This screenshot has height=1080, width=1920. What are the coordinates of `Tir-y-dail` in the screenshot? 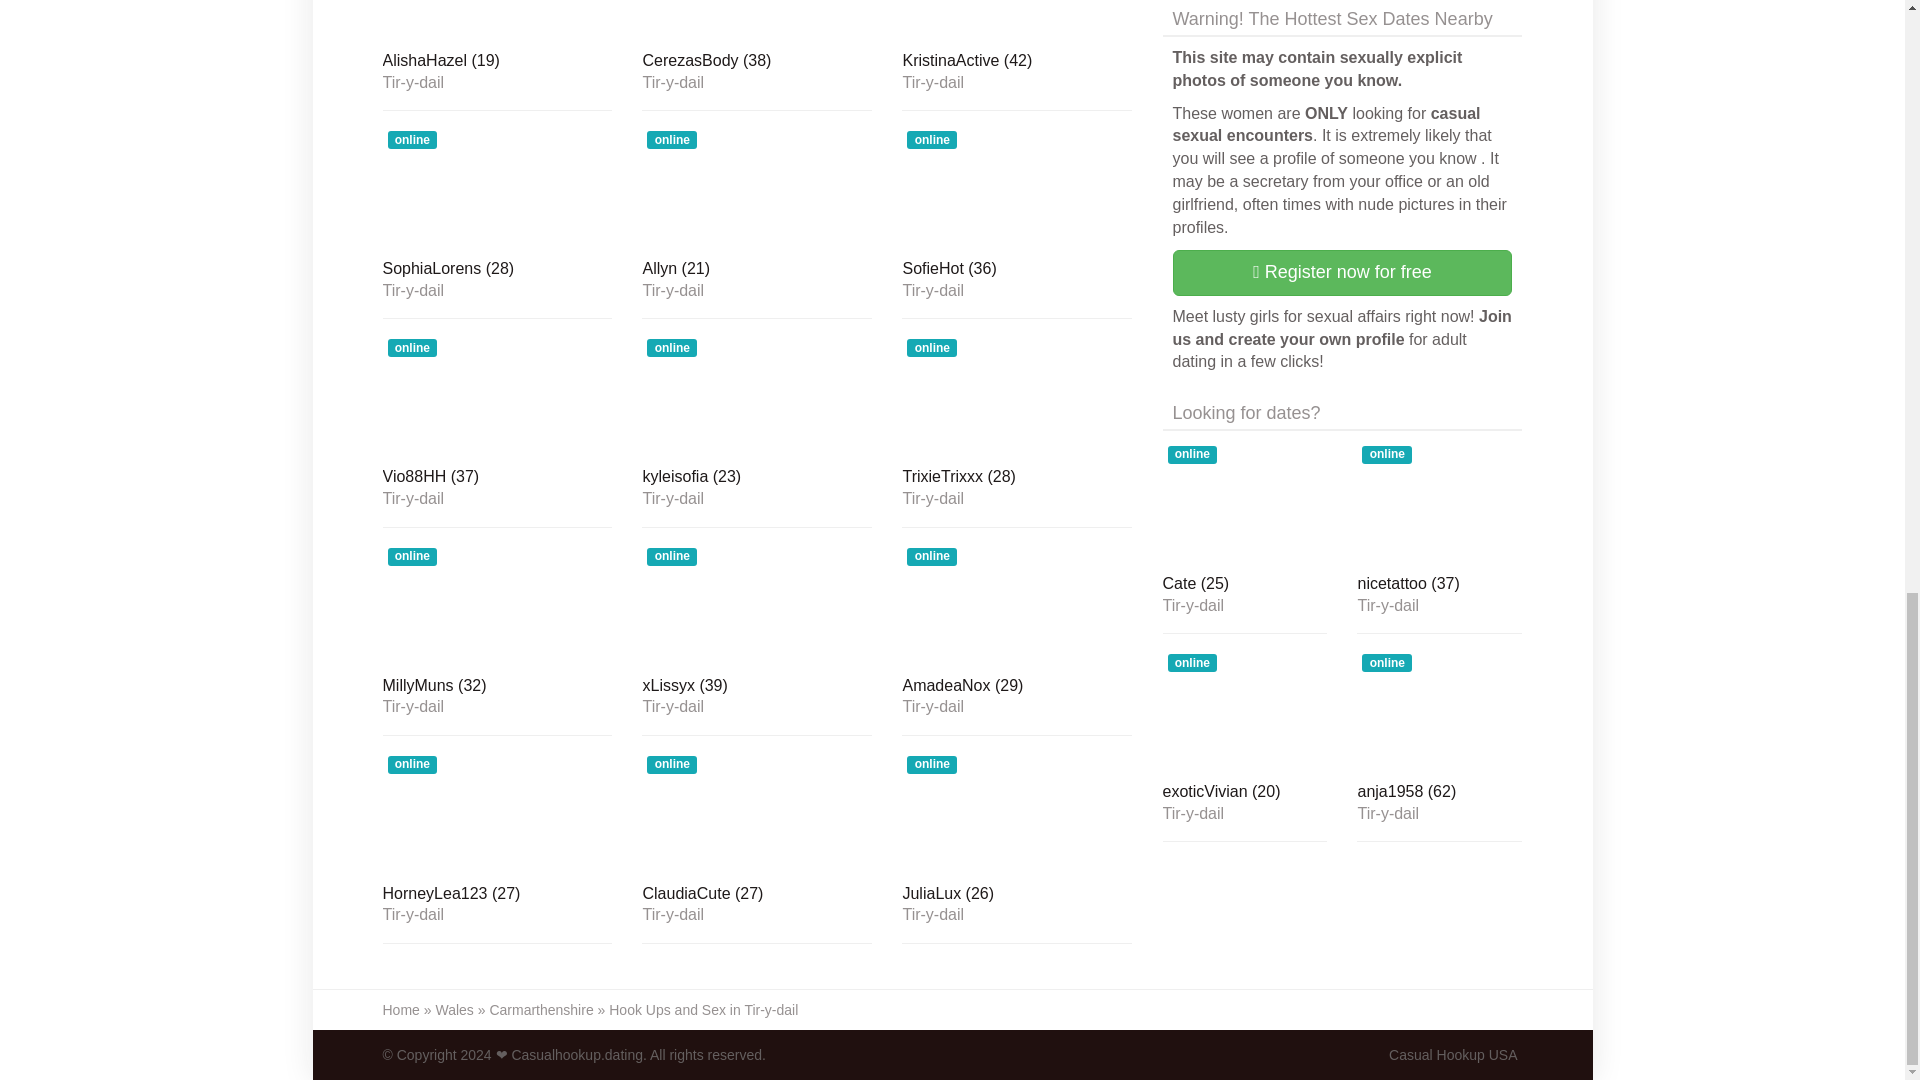 It's located at (756, 82).